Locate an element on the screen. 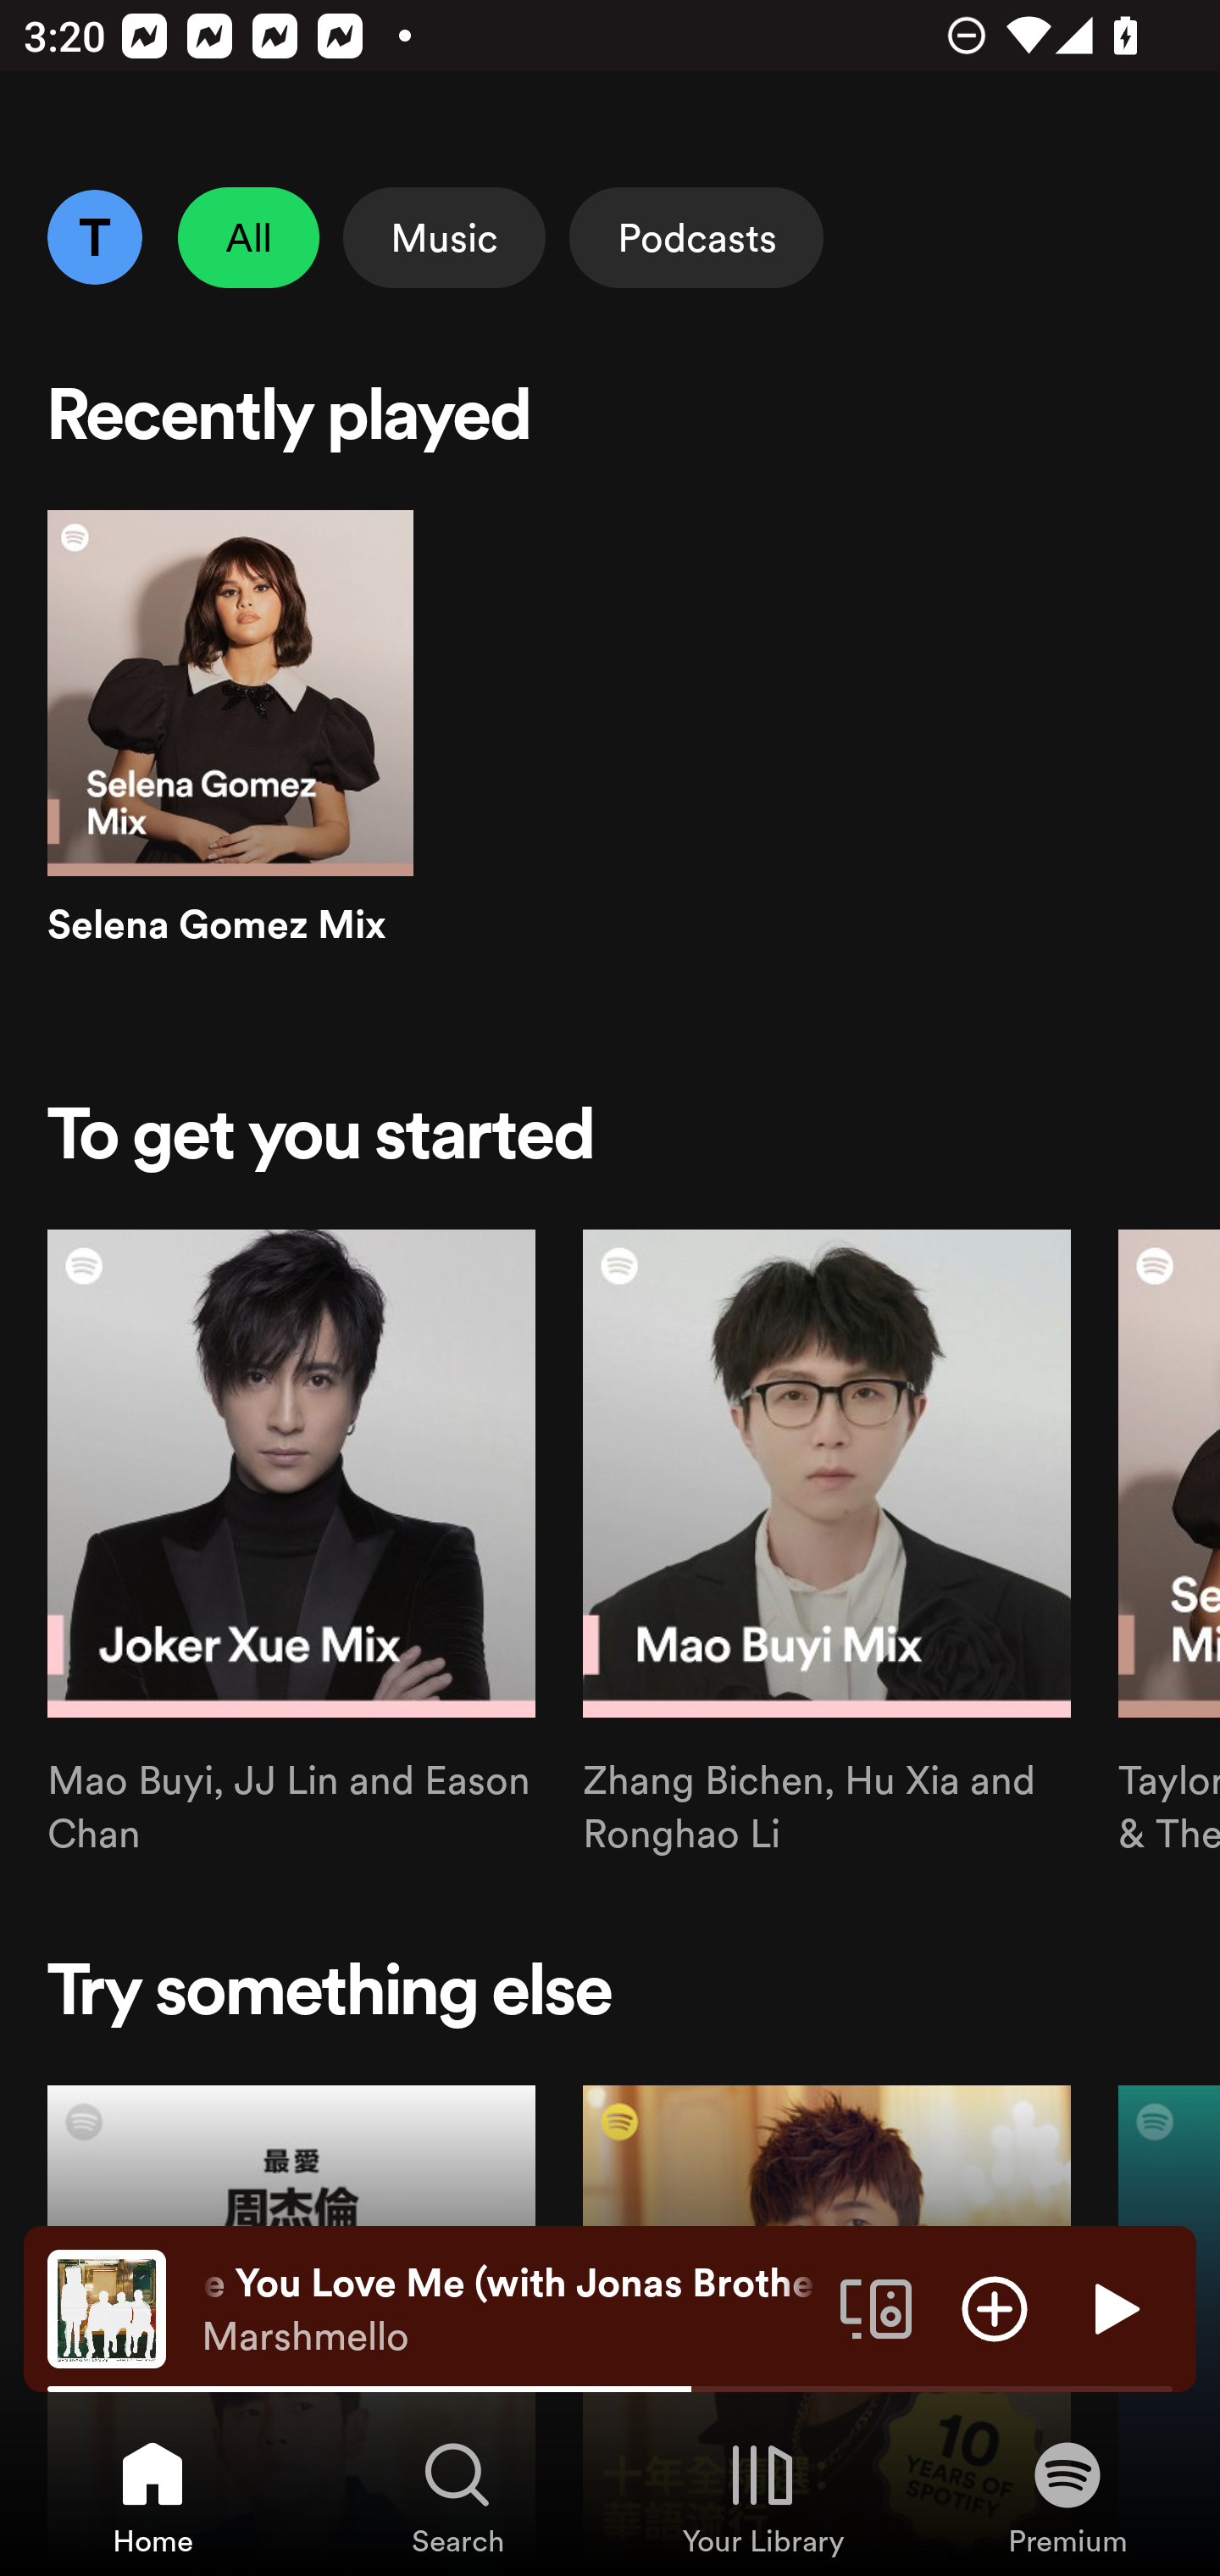 Image resolution: width=1220 pixels, height=2576 pixels. Play is located at coordinates (1113, 2307).